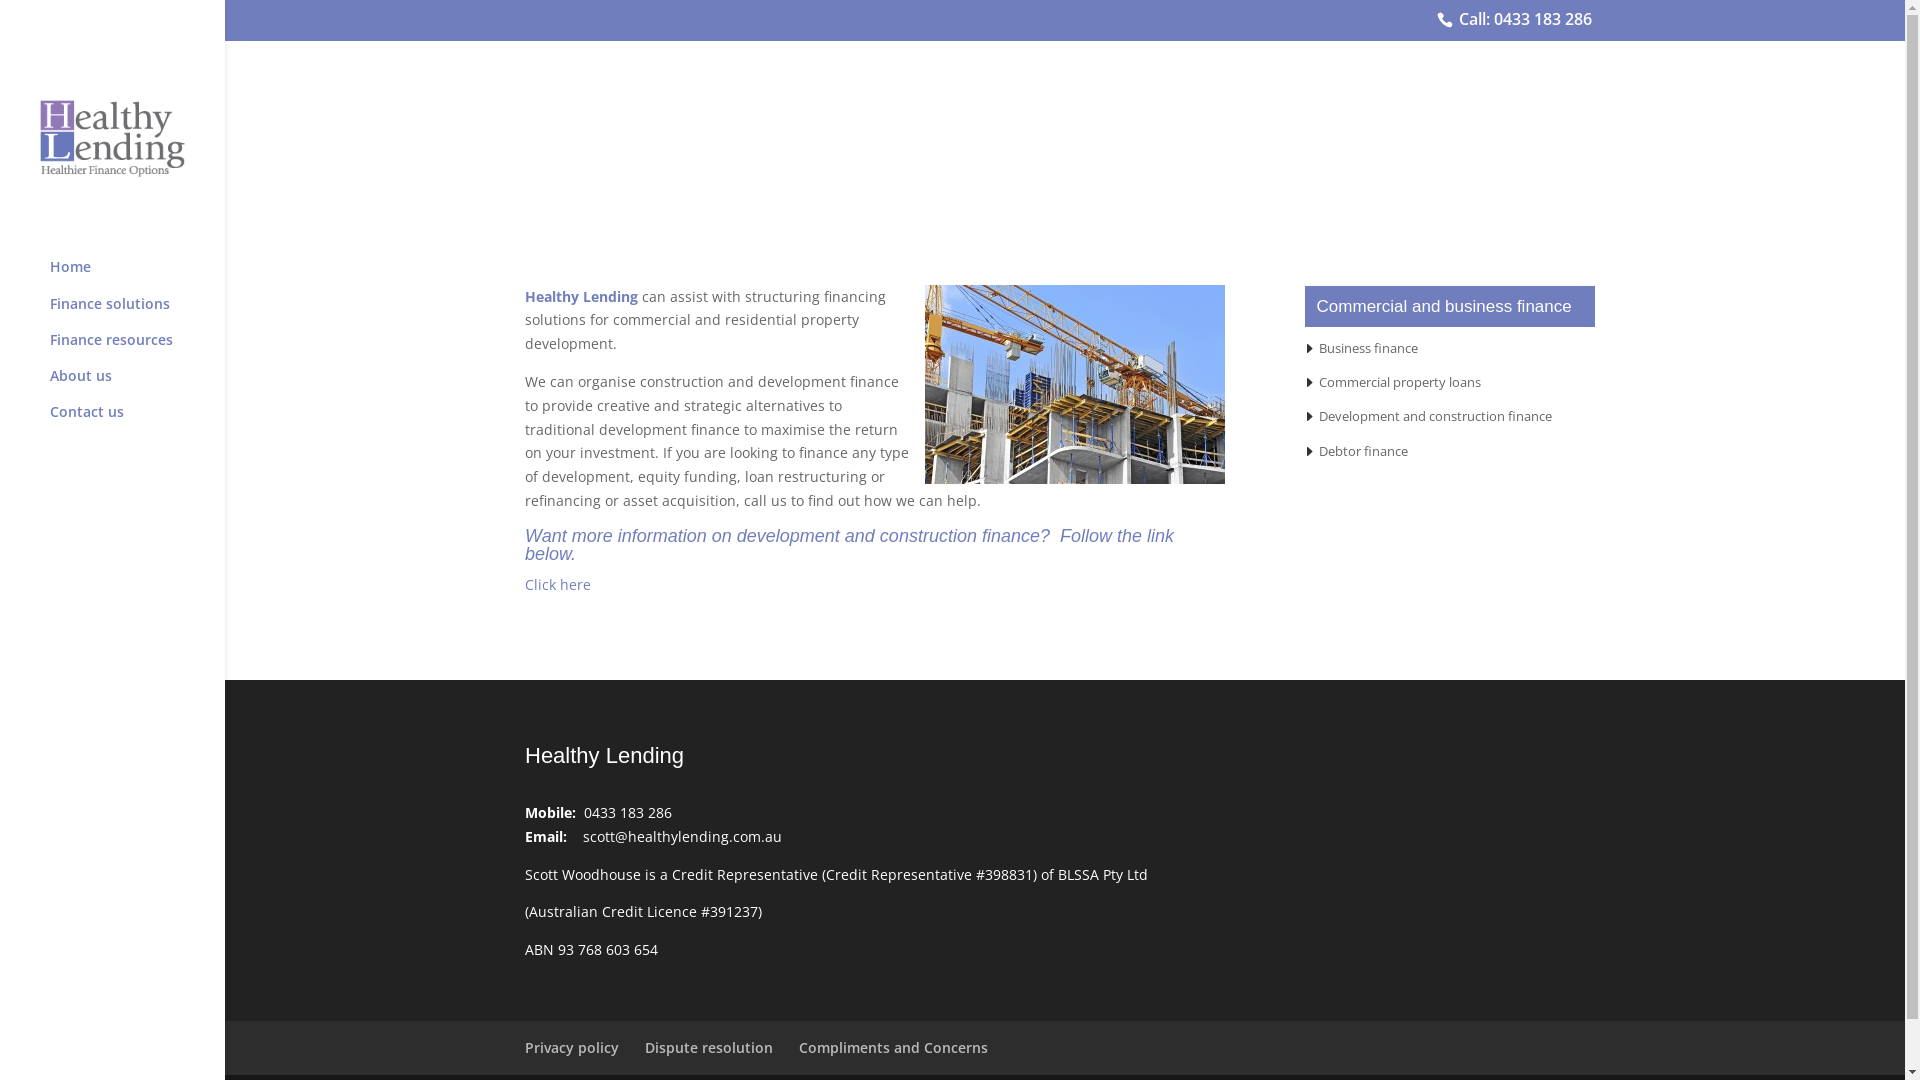 This screenshot has width=1920, height=1080. I want to click on Dispute resolution, so click(709, 1048).